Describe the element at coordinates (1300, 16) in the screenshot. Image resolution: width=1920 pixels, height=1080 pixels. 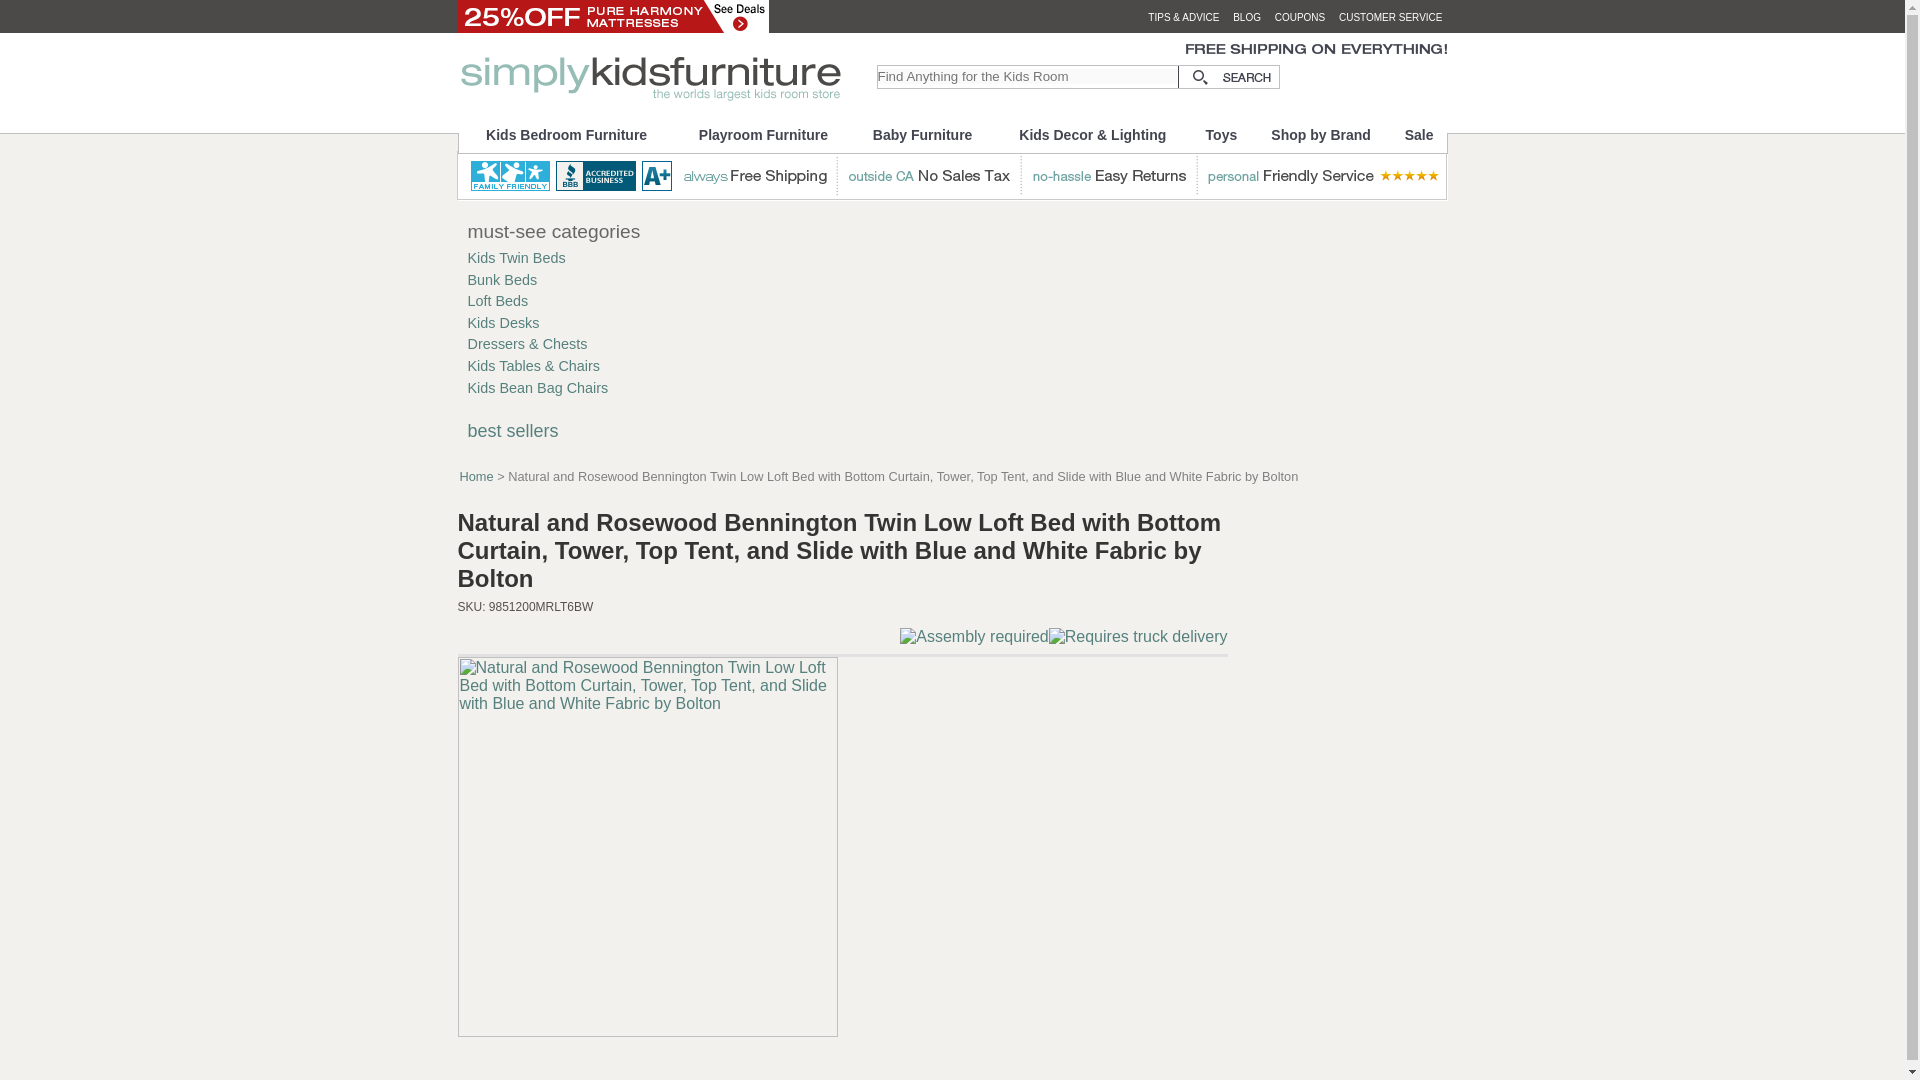
I see `COUPONS` at that location.